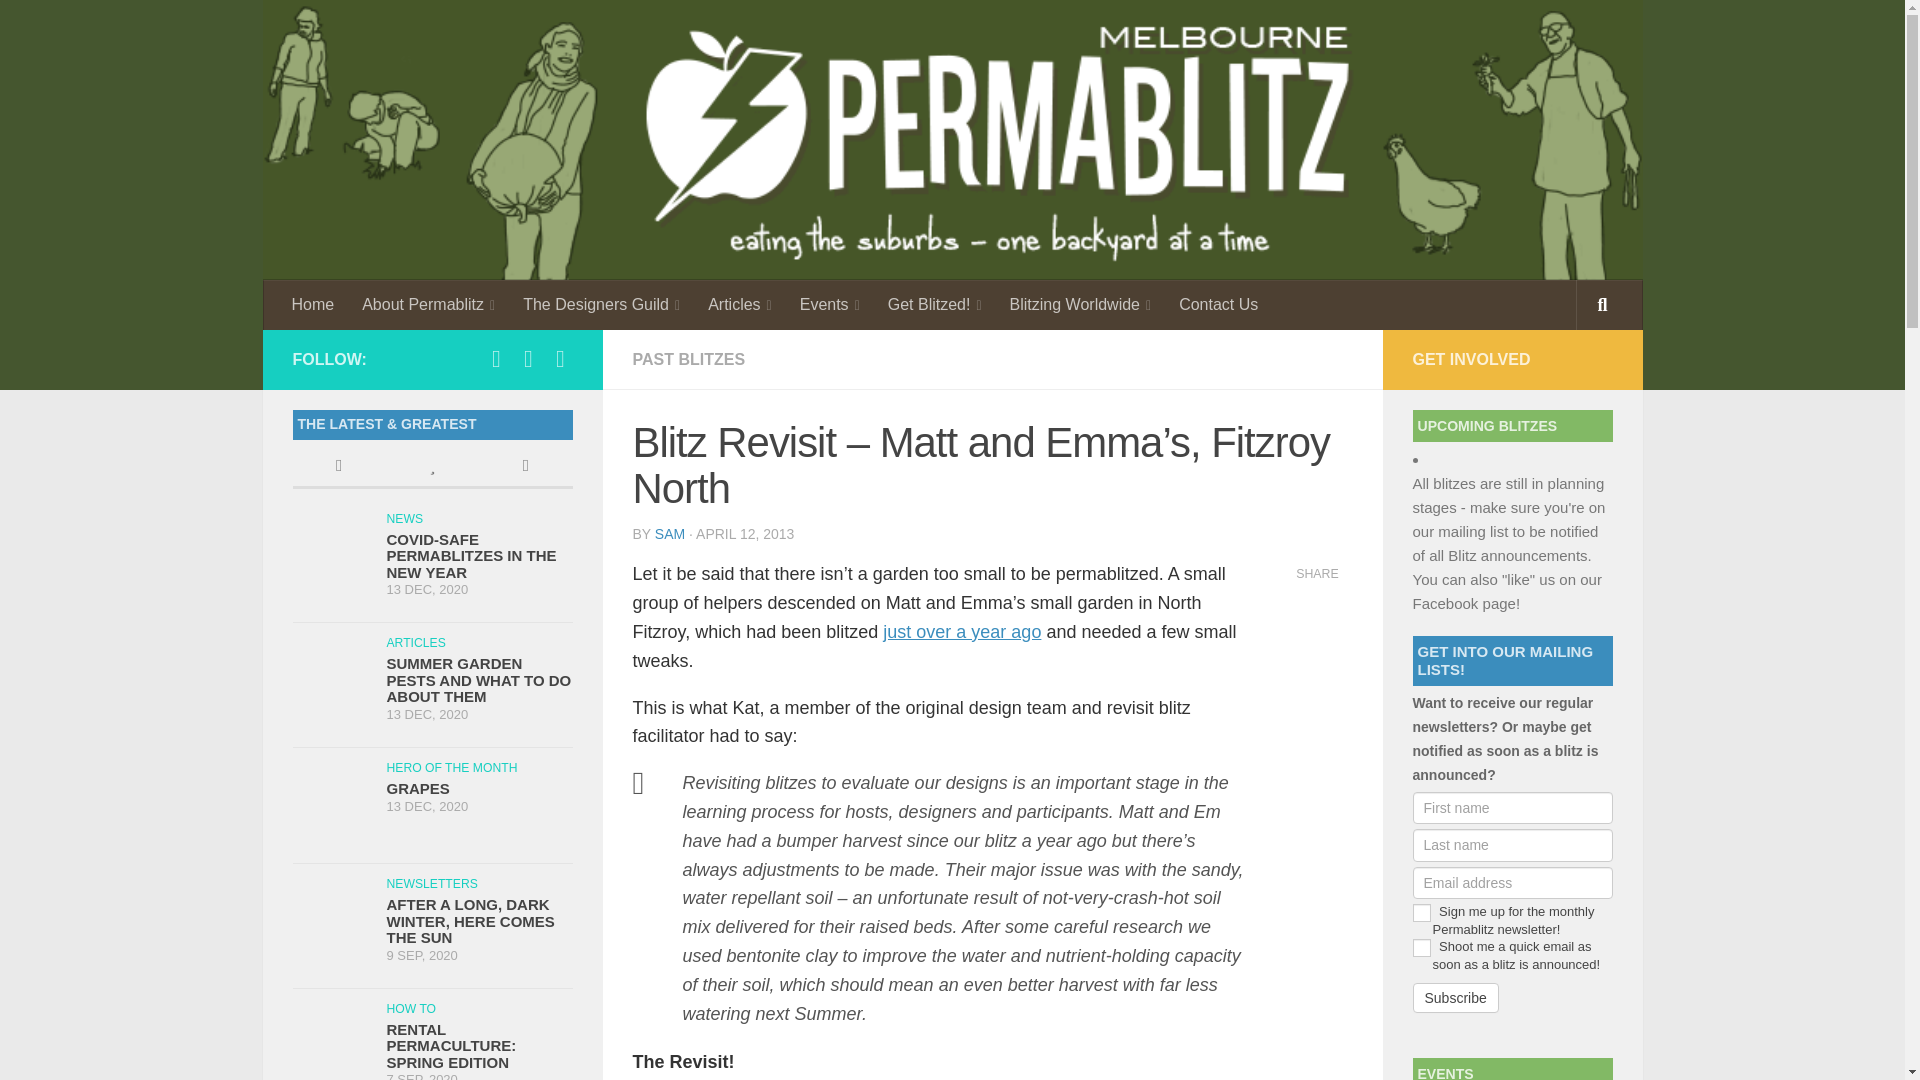  What do you see at coordinates (432, 468) in the screenshot?
I see `Popular Posts` at bounding box center [432, 468].